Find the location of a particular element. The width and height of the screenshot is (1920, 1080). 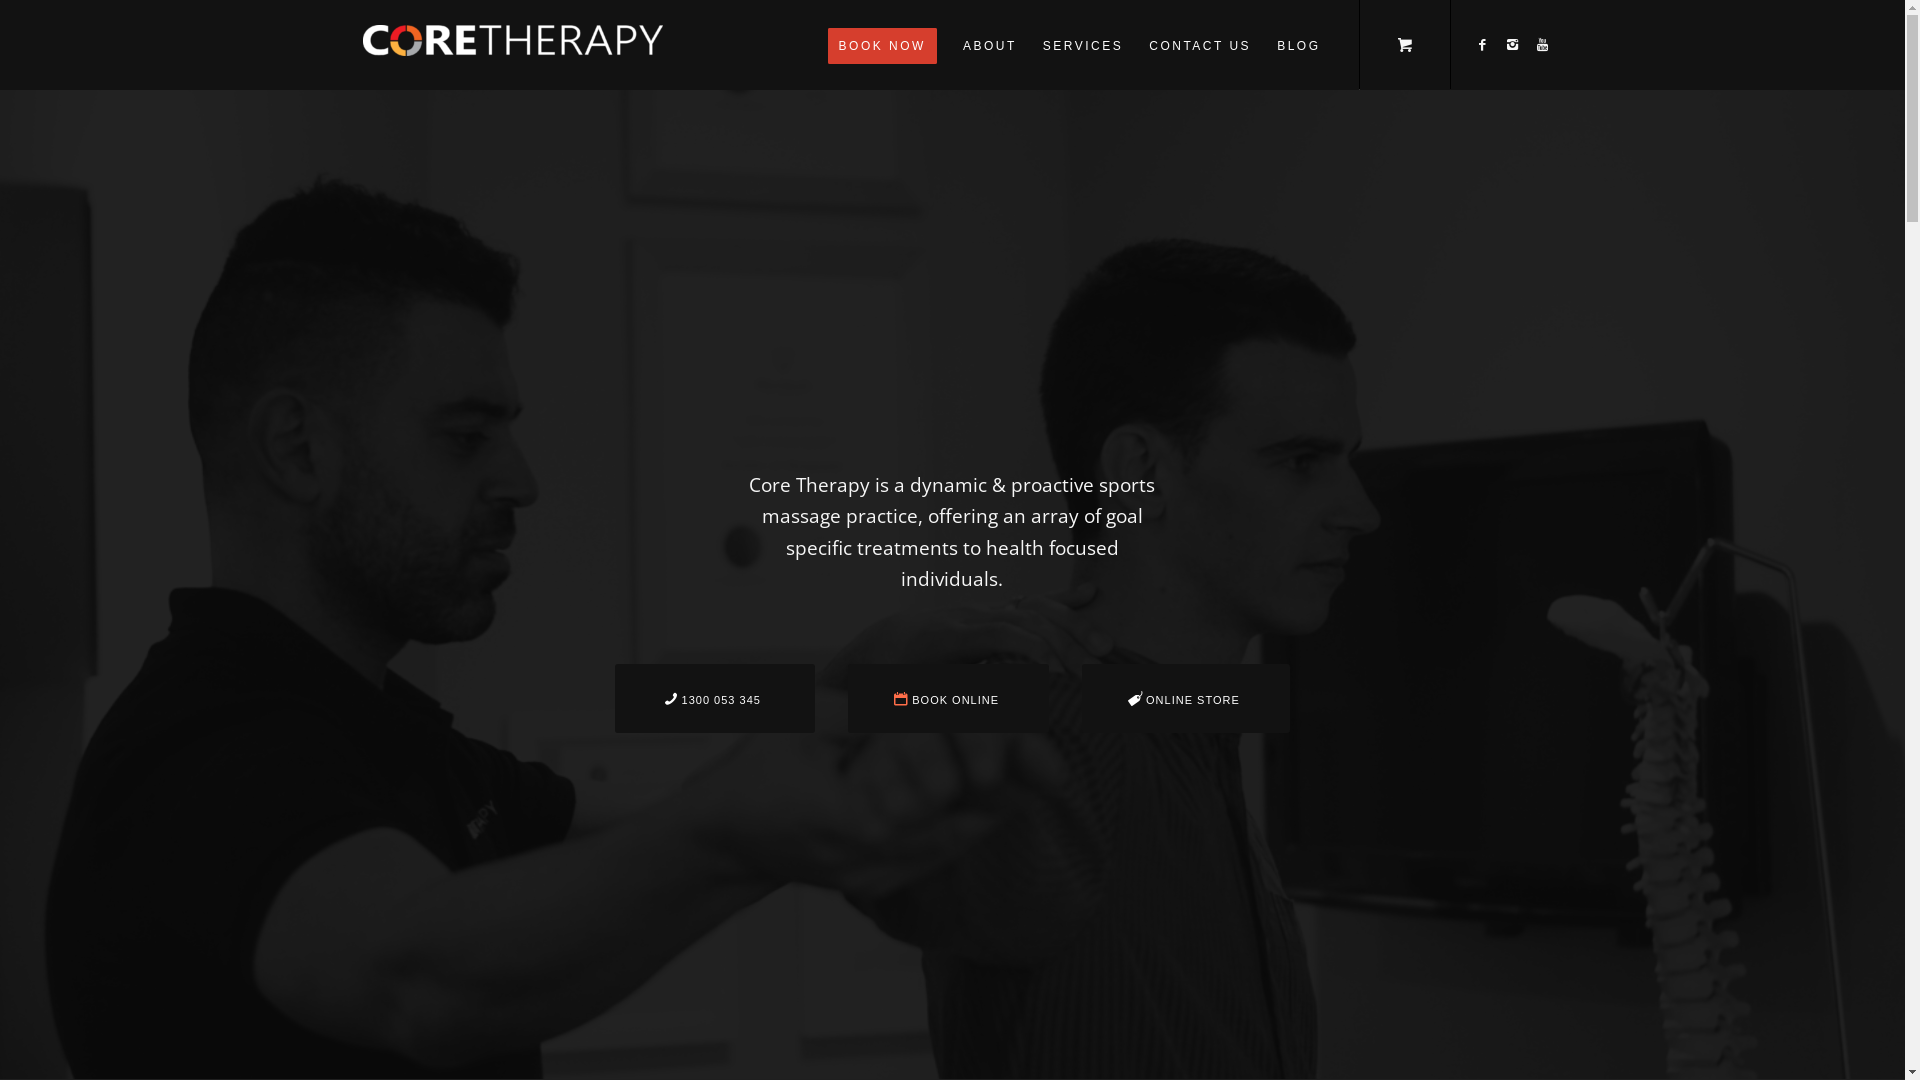

BLOG is located at coordinates (1298, 45).